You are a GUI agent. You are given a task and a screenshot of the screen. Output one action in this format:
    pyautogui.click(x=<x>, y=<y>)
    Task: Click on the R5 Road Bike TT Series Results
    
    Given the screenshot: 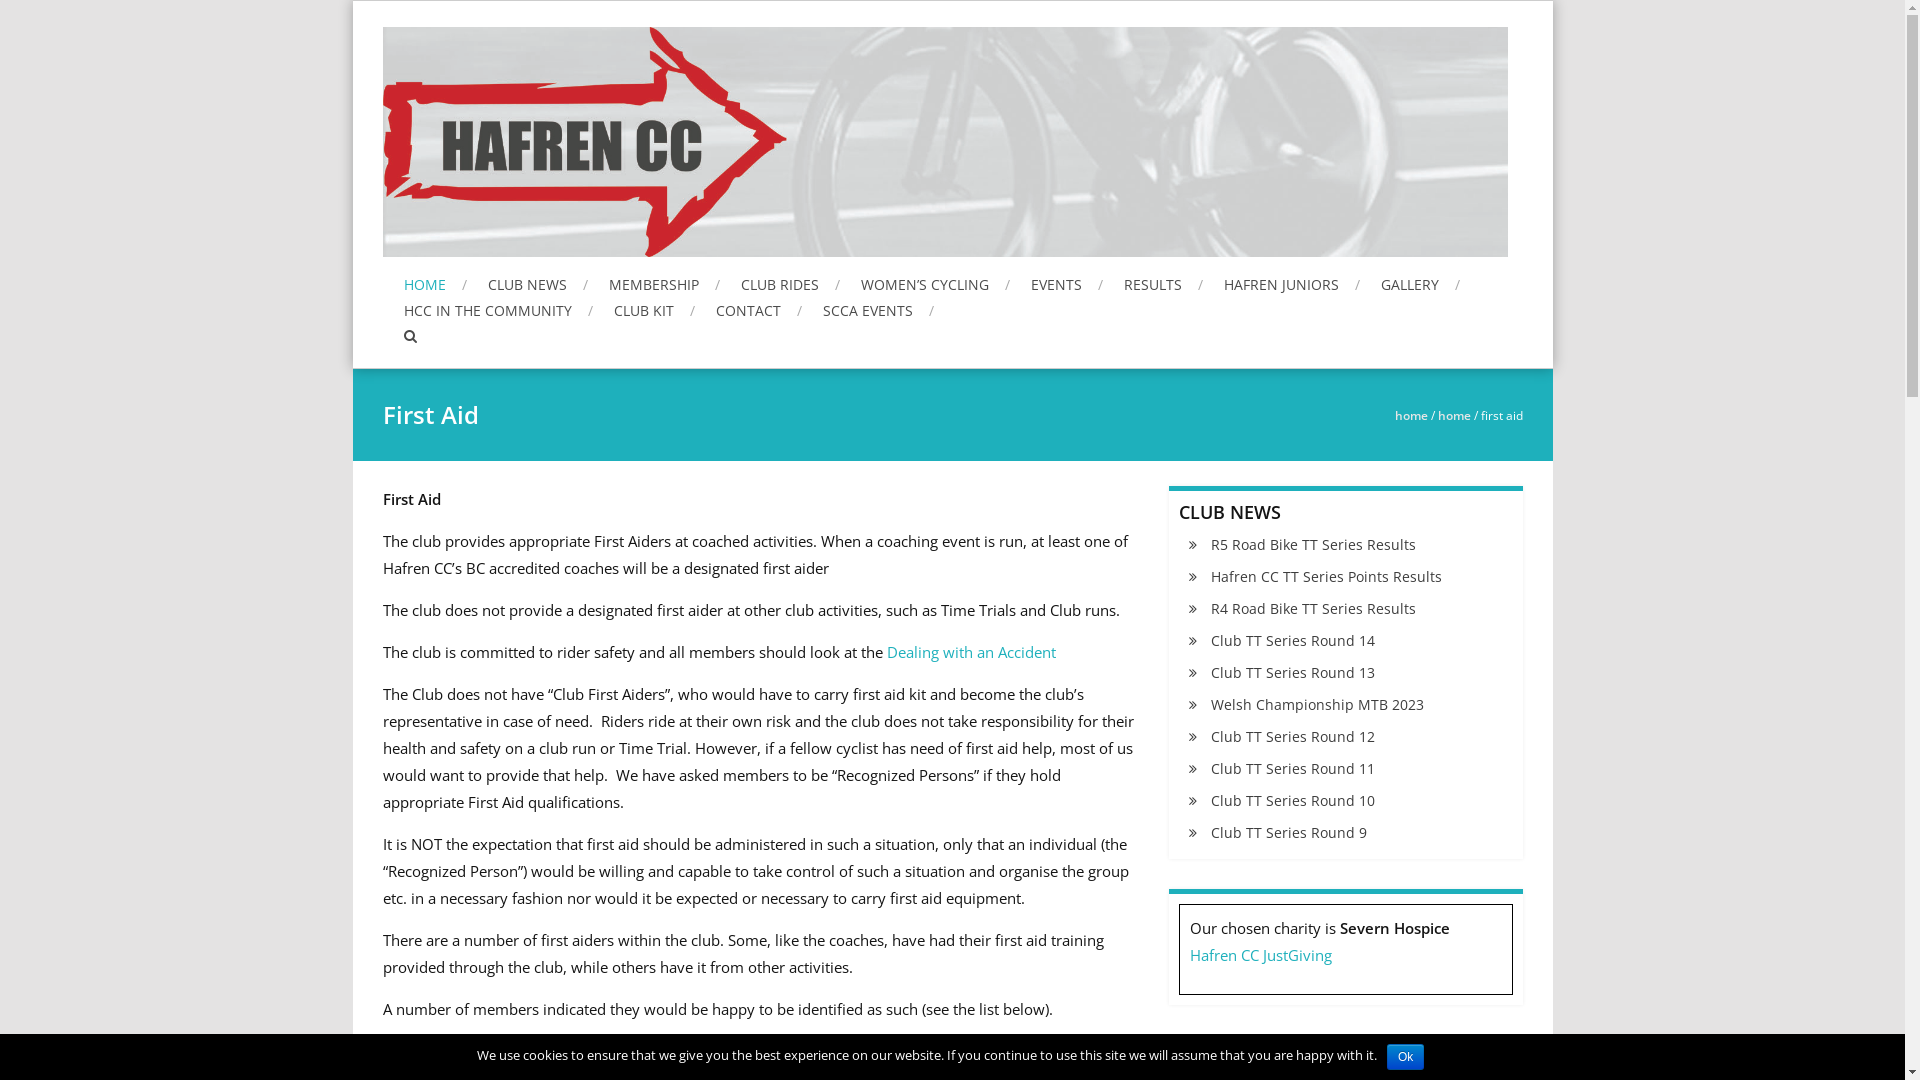 What is the action you would take?
    pyautogui.click(x=1302, y=544)
    